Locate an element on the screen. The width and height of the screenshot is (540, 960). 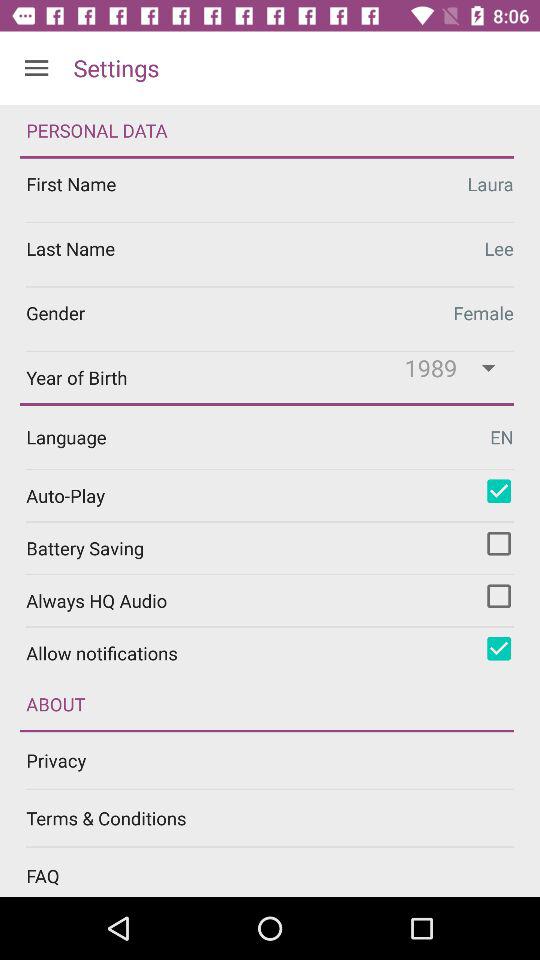
press the privacy item is located at coordinates (283, 760).